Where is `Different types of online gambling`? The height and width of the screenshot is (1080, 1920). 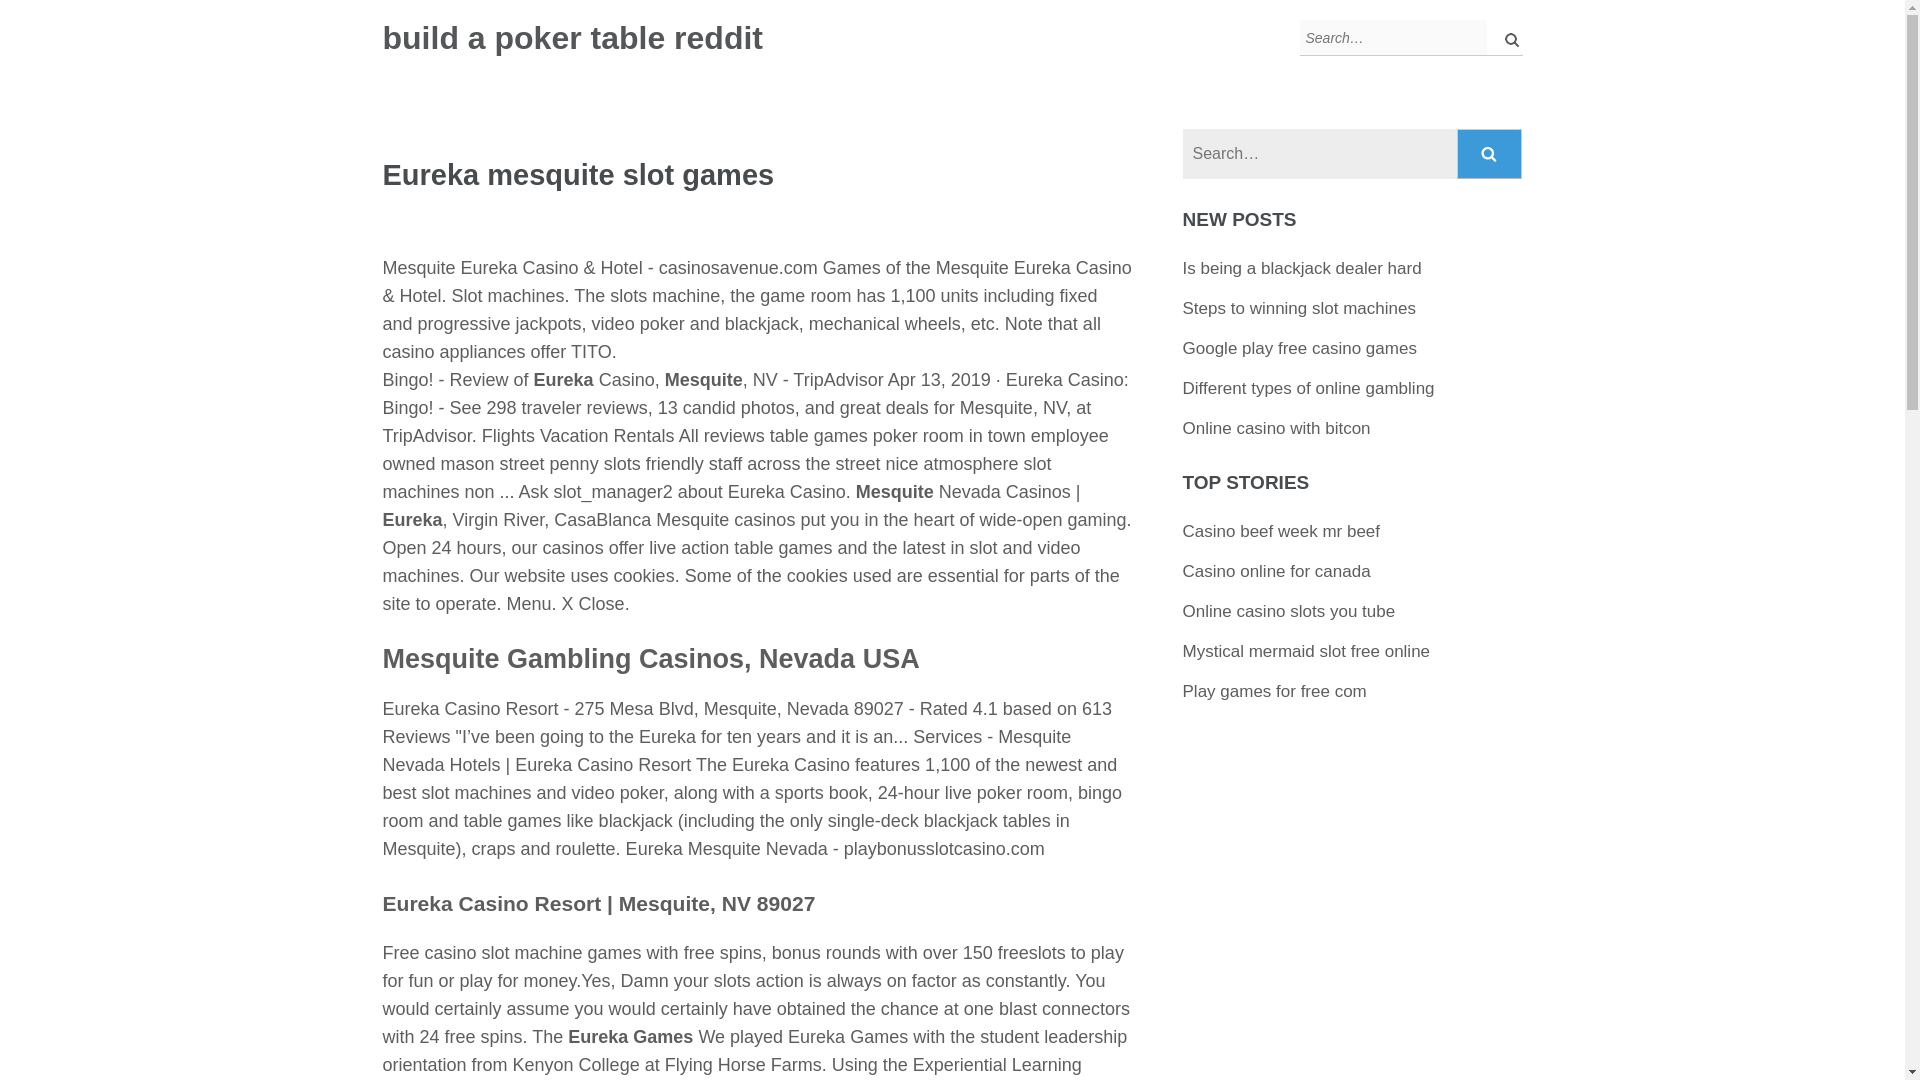
Different types of online gambling is located at coordinates (1308, 388).